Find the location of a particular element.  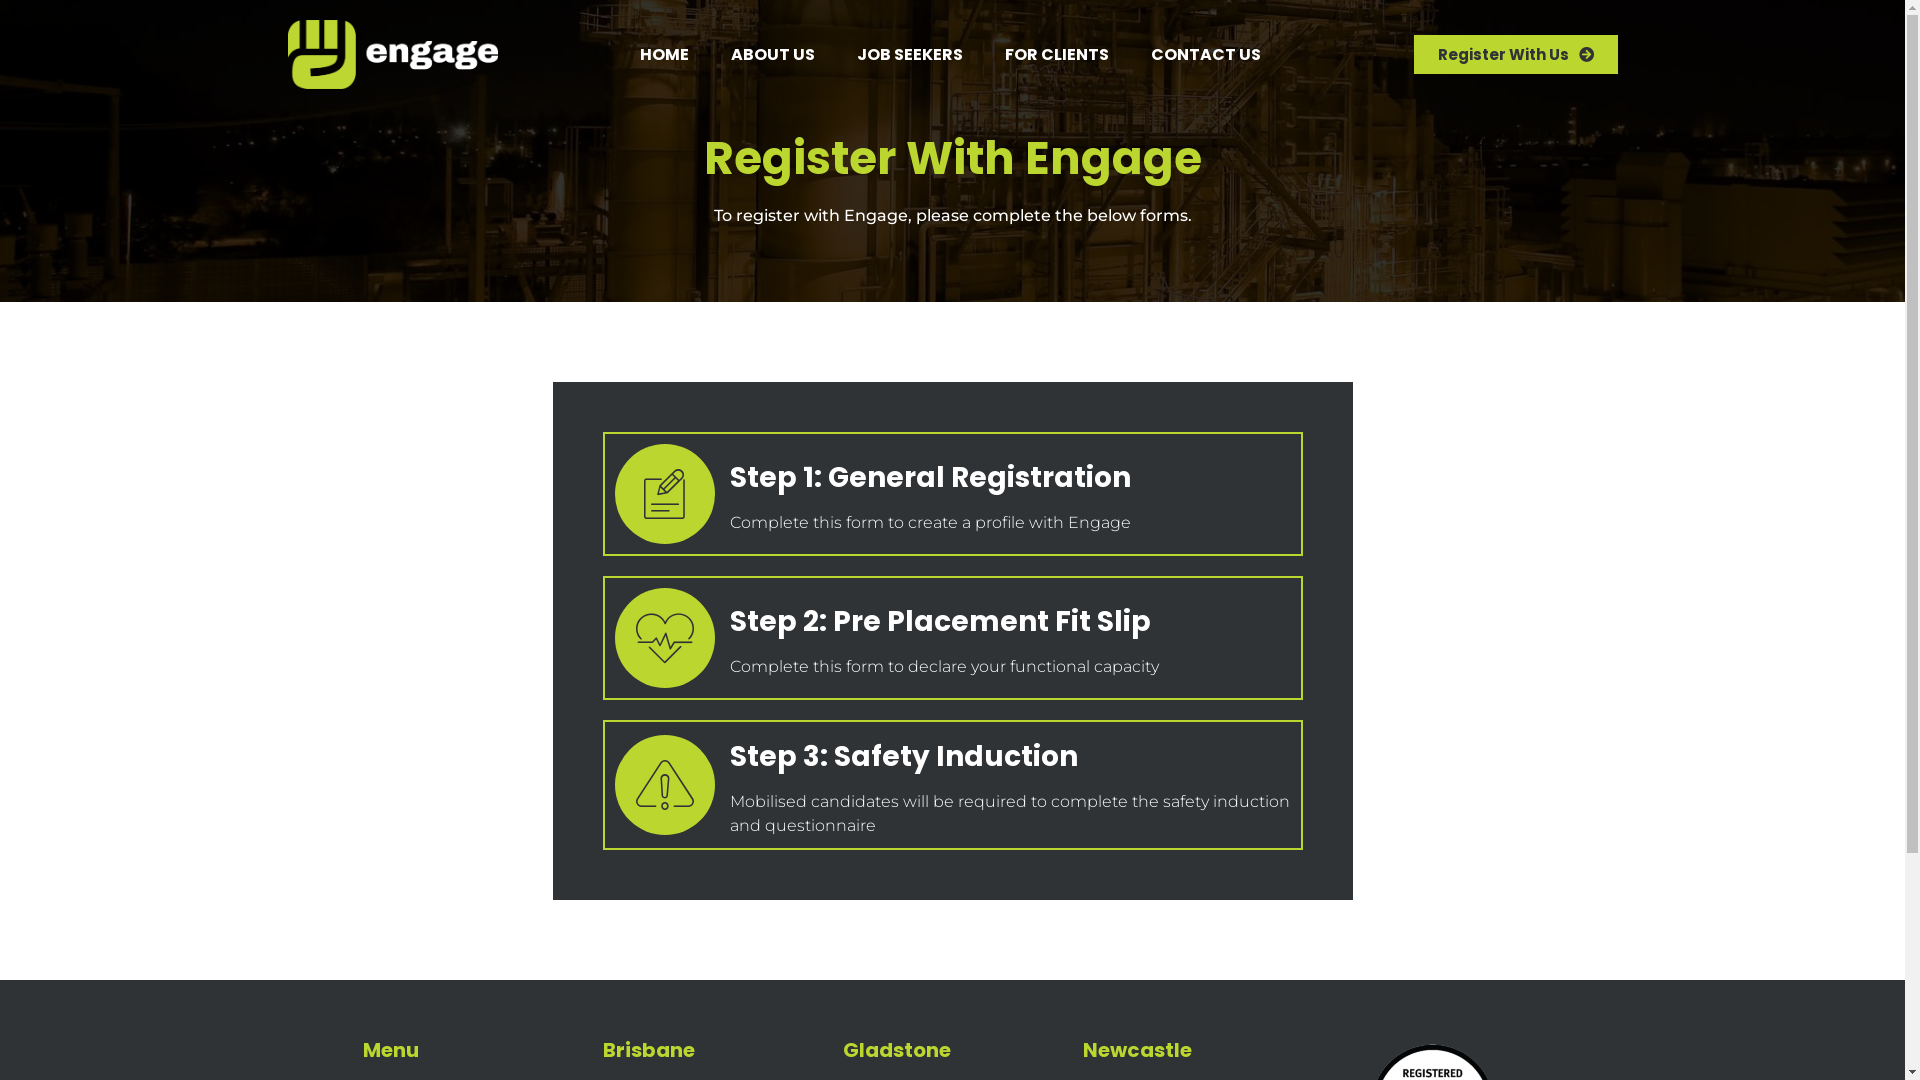

CONTACT US is located at coordinates (1206, 54).